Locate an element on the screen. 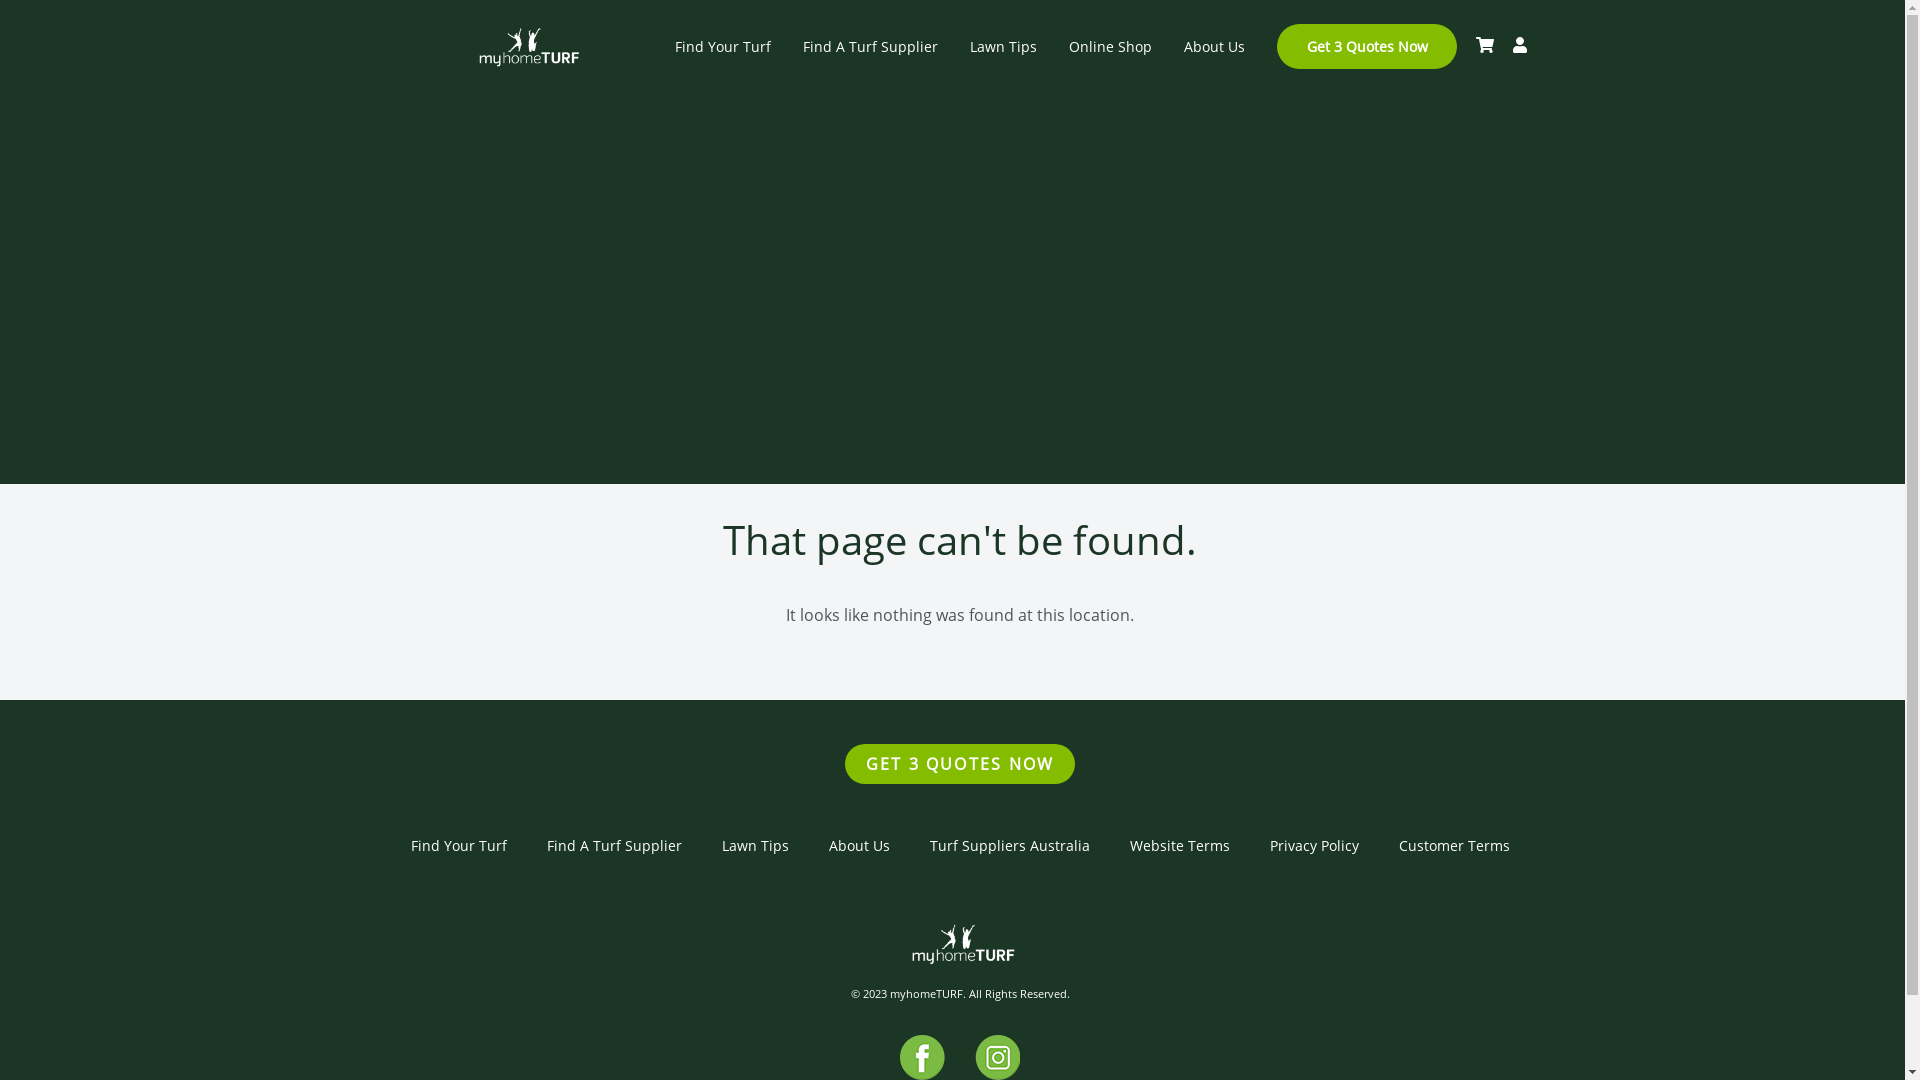 The image size is (1920, 1080). Find Your Turf is located at coordinates (723, 46).